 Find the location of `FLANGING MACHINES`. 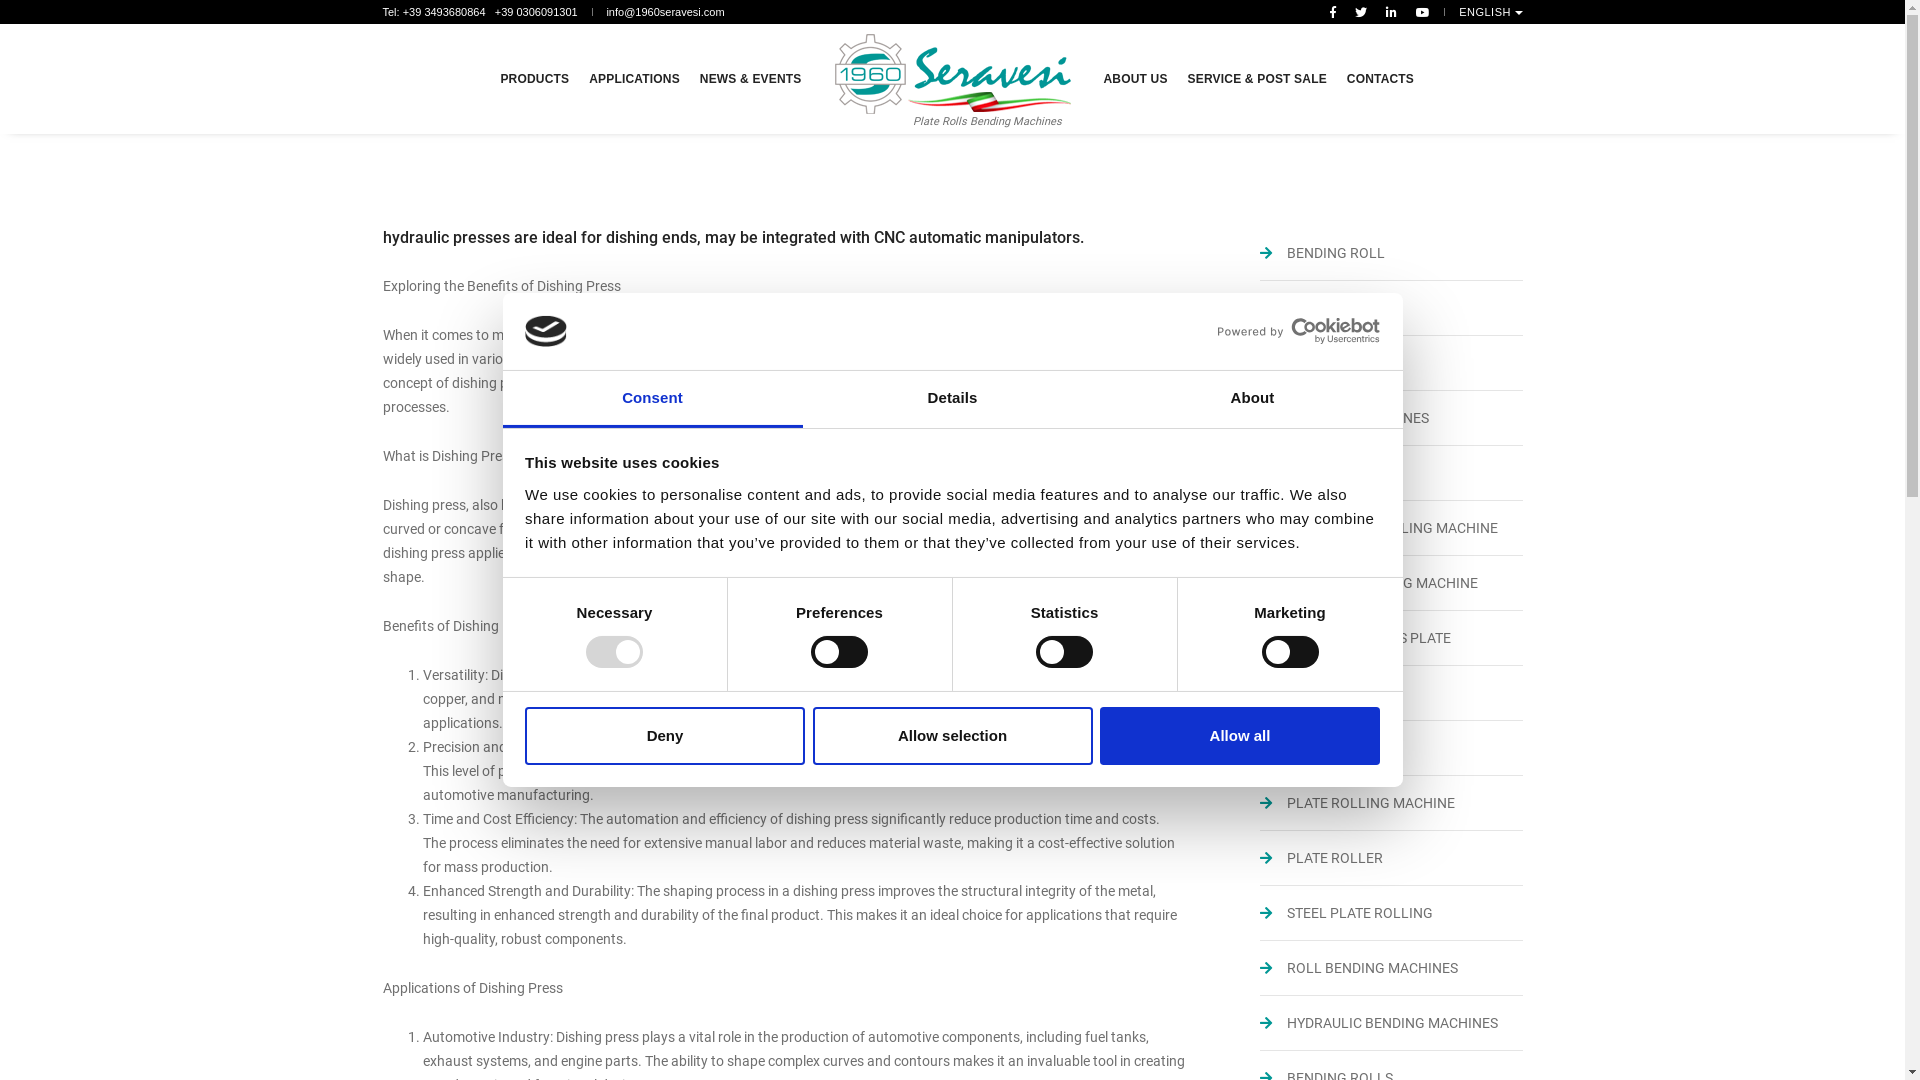

FLANGING MACHINES is located at coordinates (1392, 418).